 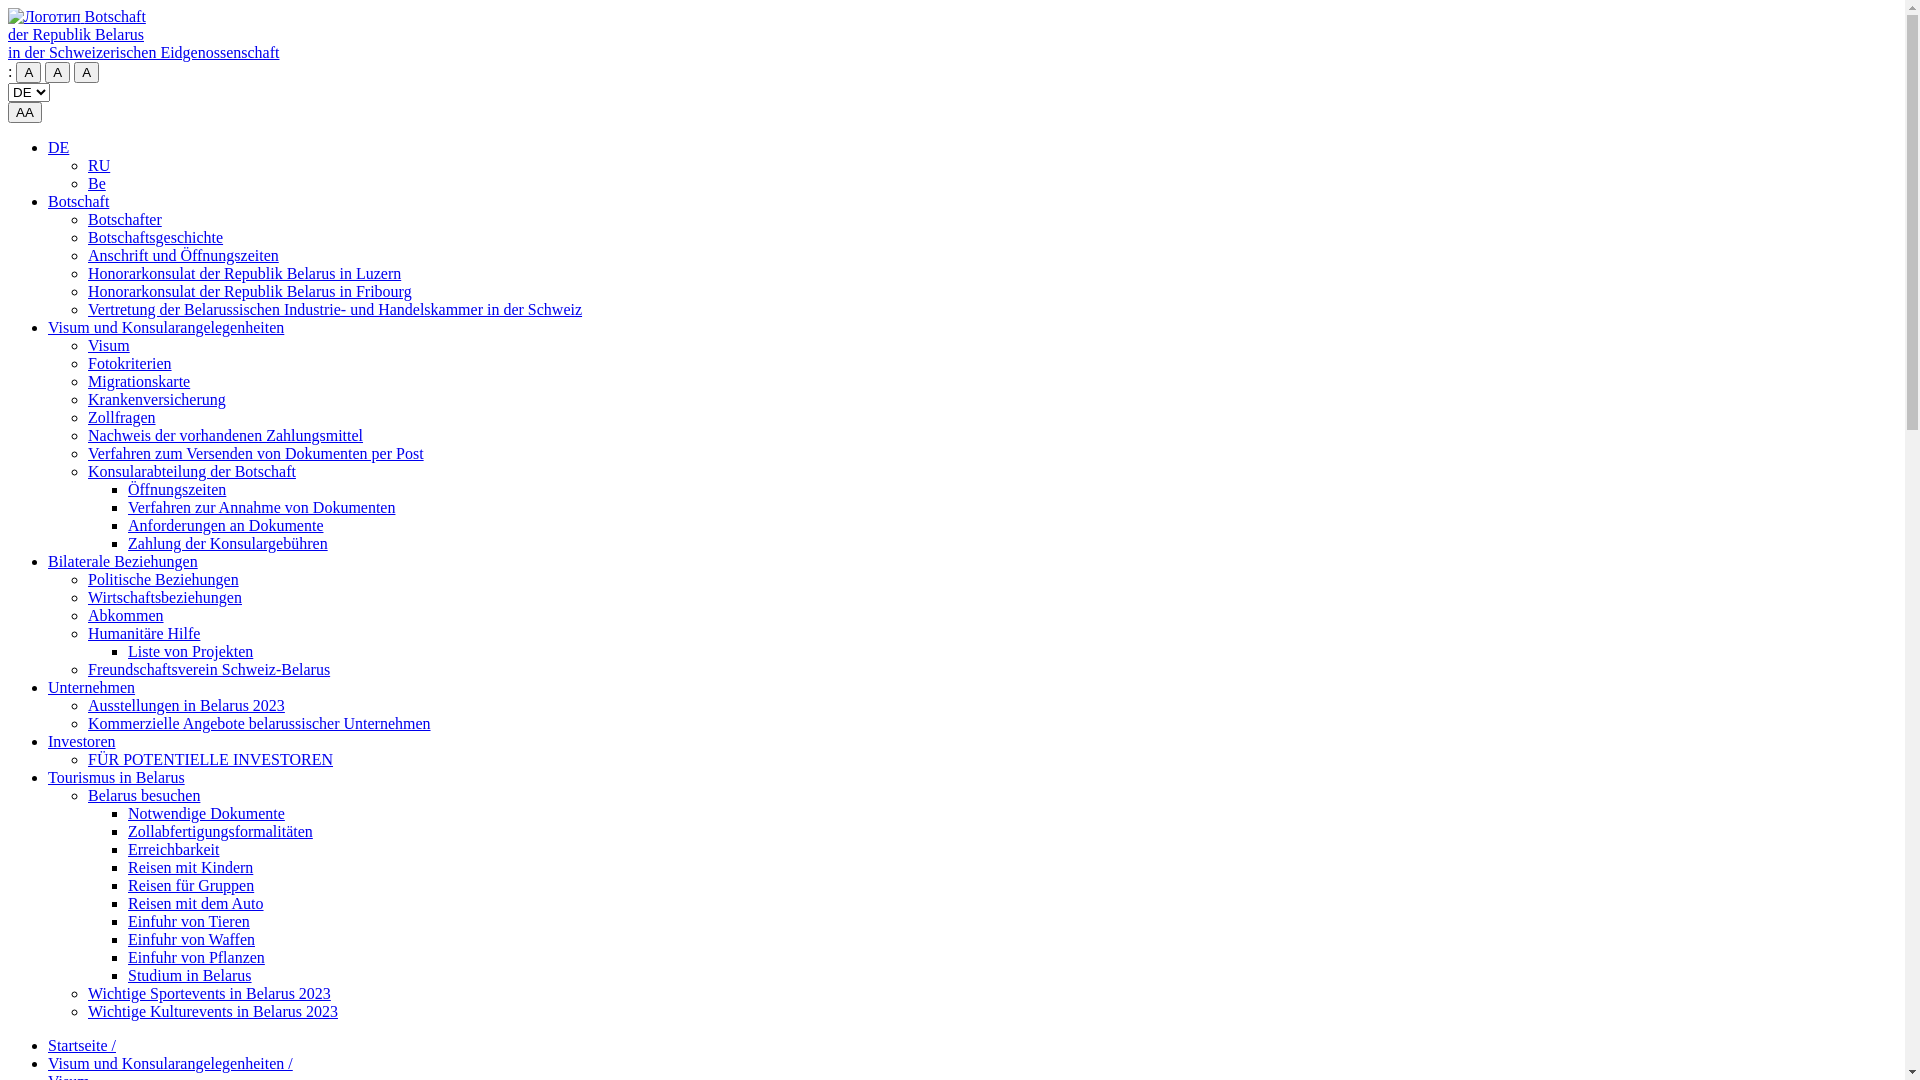 What do you see at coordinates (192, 472) in the screenshot?
I see `Konsularabteilung der Botschaft` at bounding box center [192, 472].